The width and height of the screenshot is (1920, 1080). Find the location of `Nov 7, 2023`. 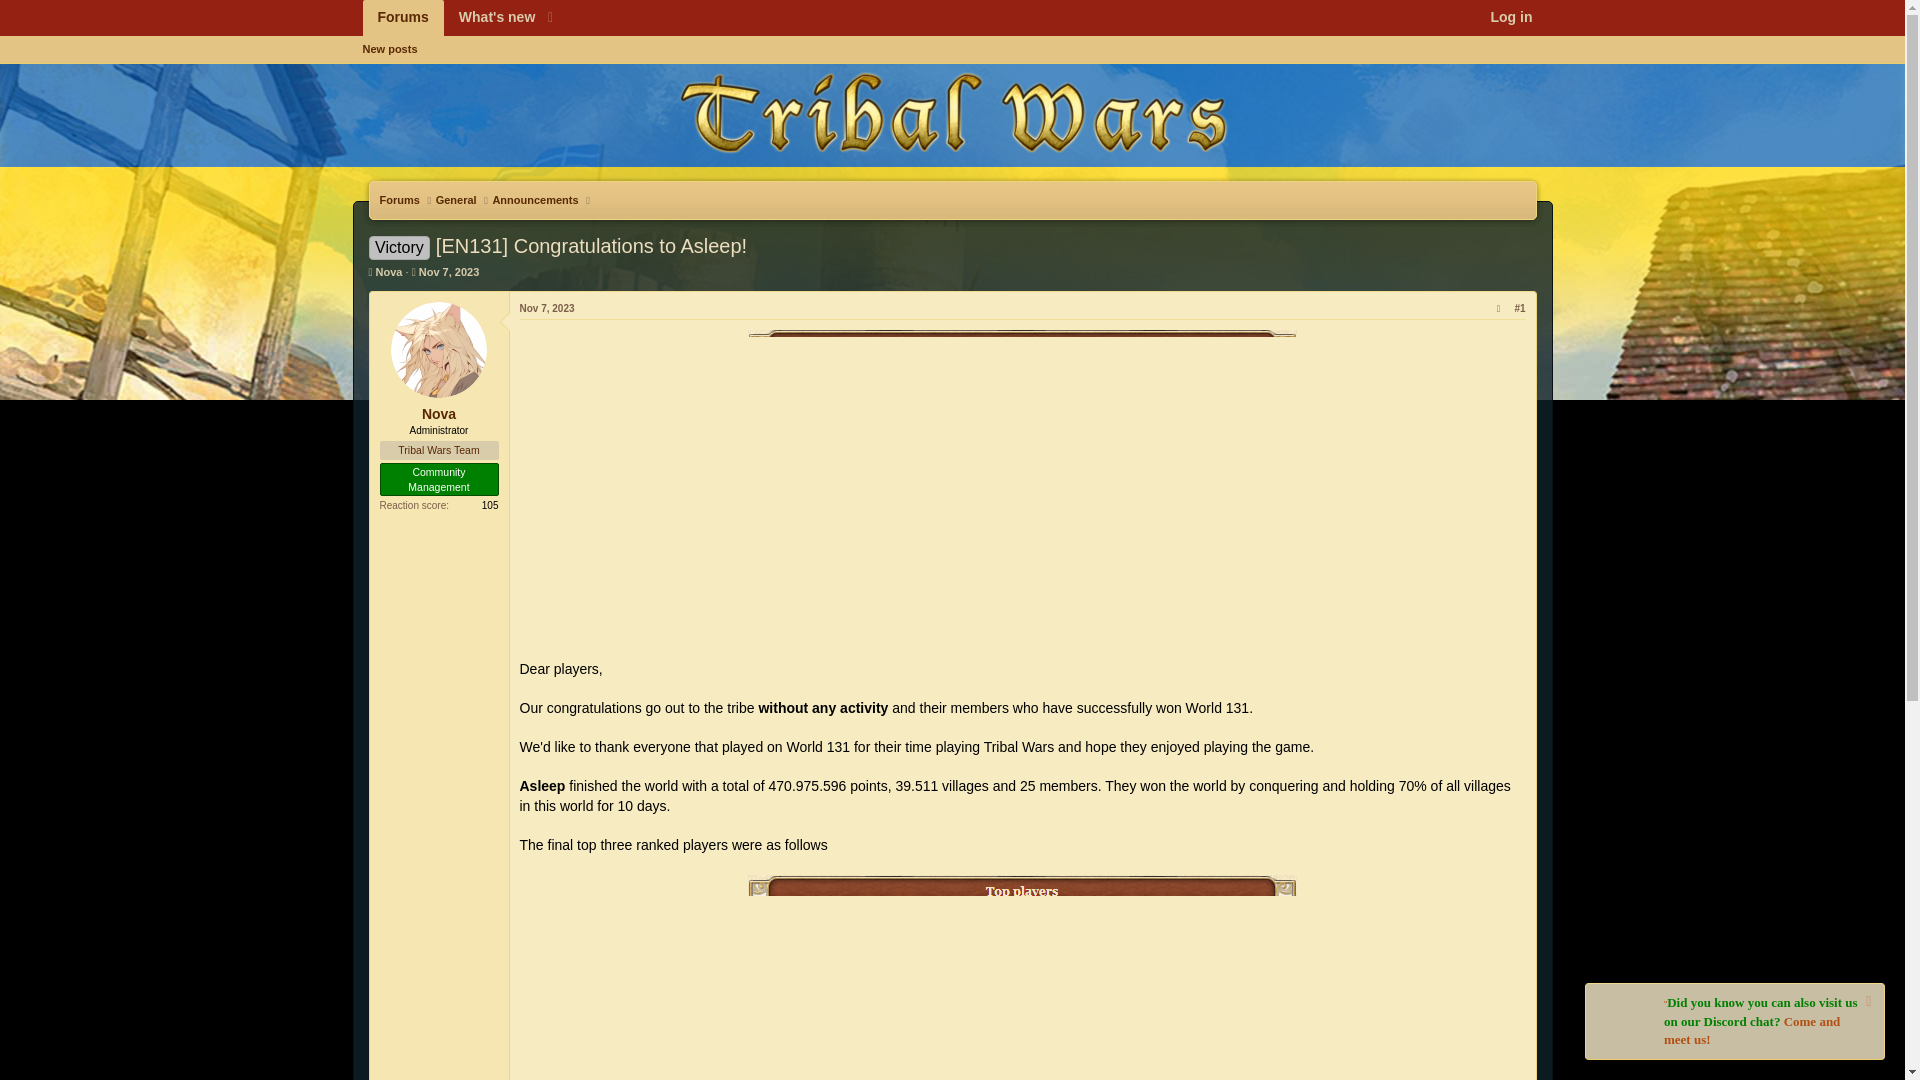

Nov 7, 2023 is located at coordinates (456, 200).